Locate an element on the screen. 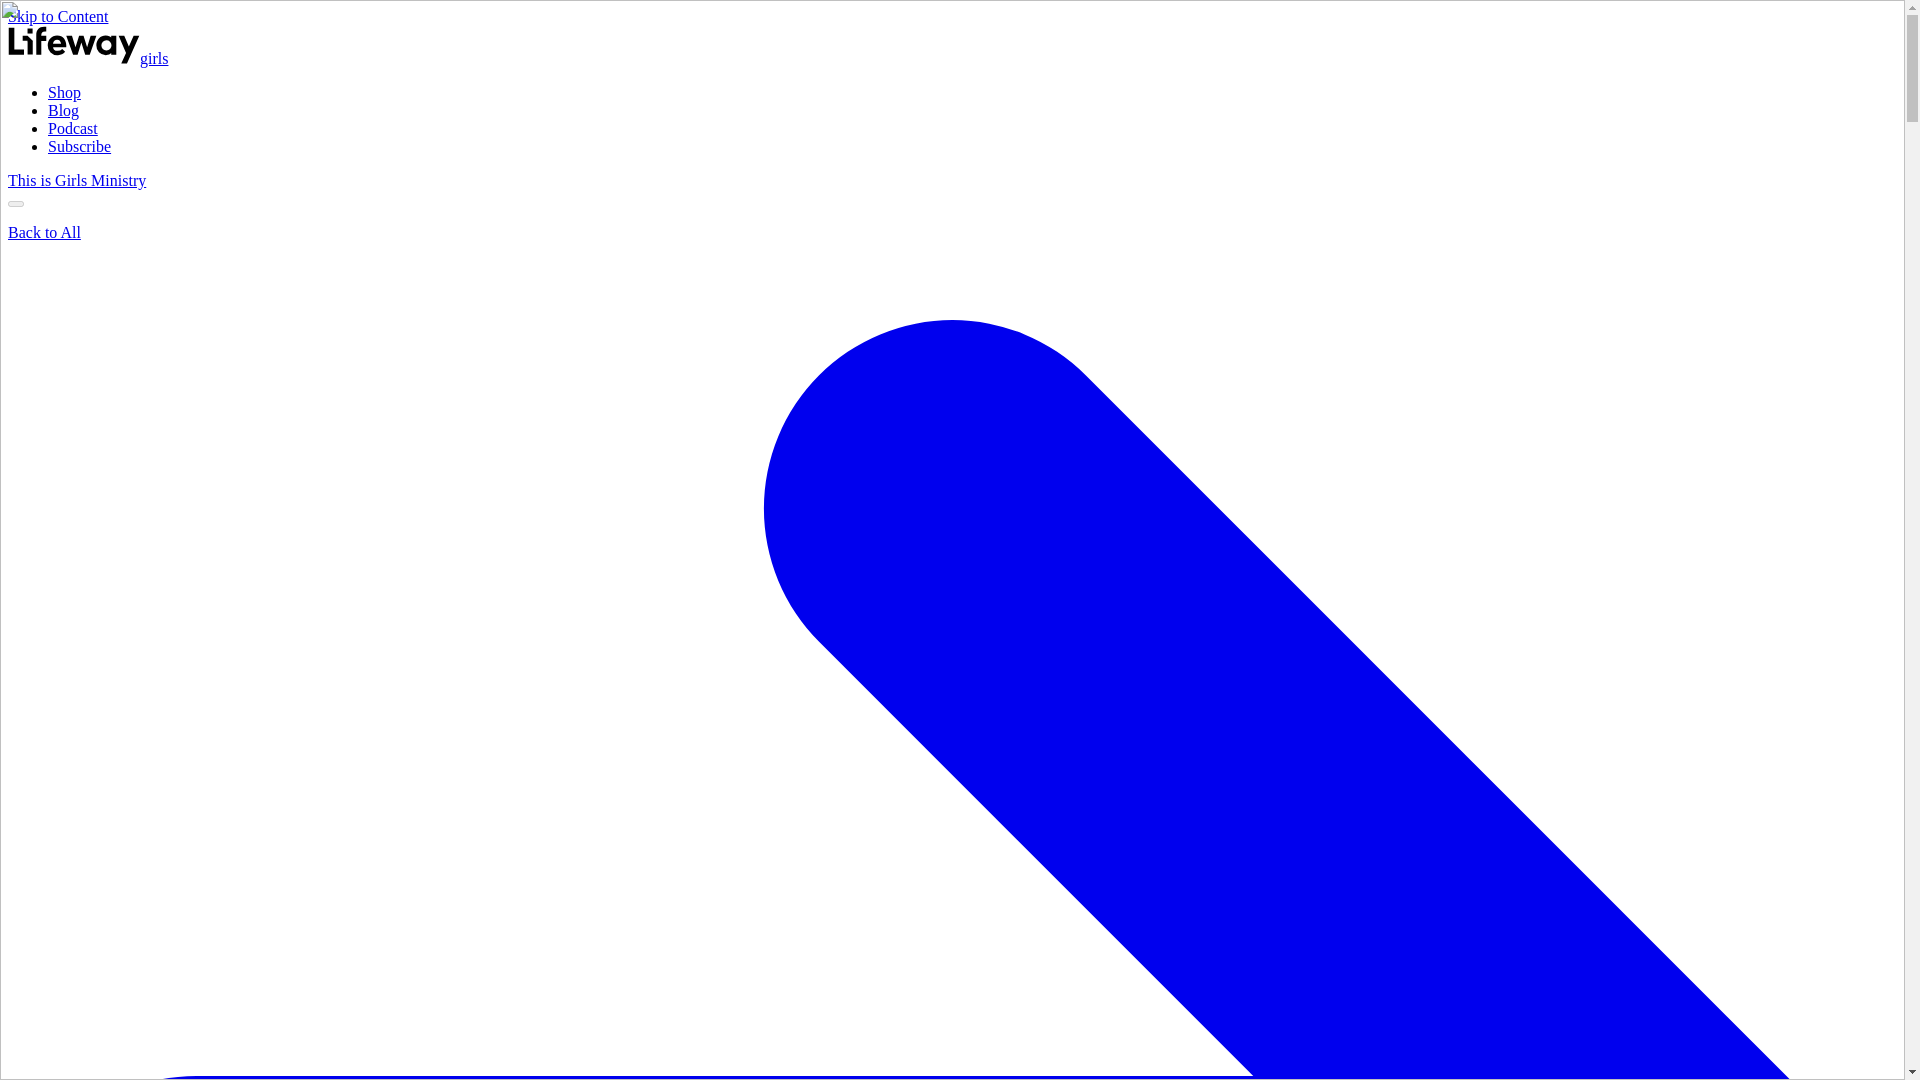  girls is located at coordinates (88, 58).